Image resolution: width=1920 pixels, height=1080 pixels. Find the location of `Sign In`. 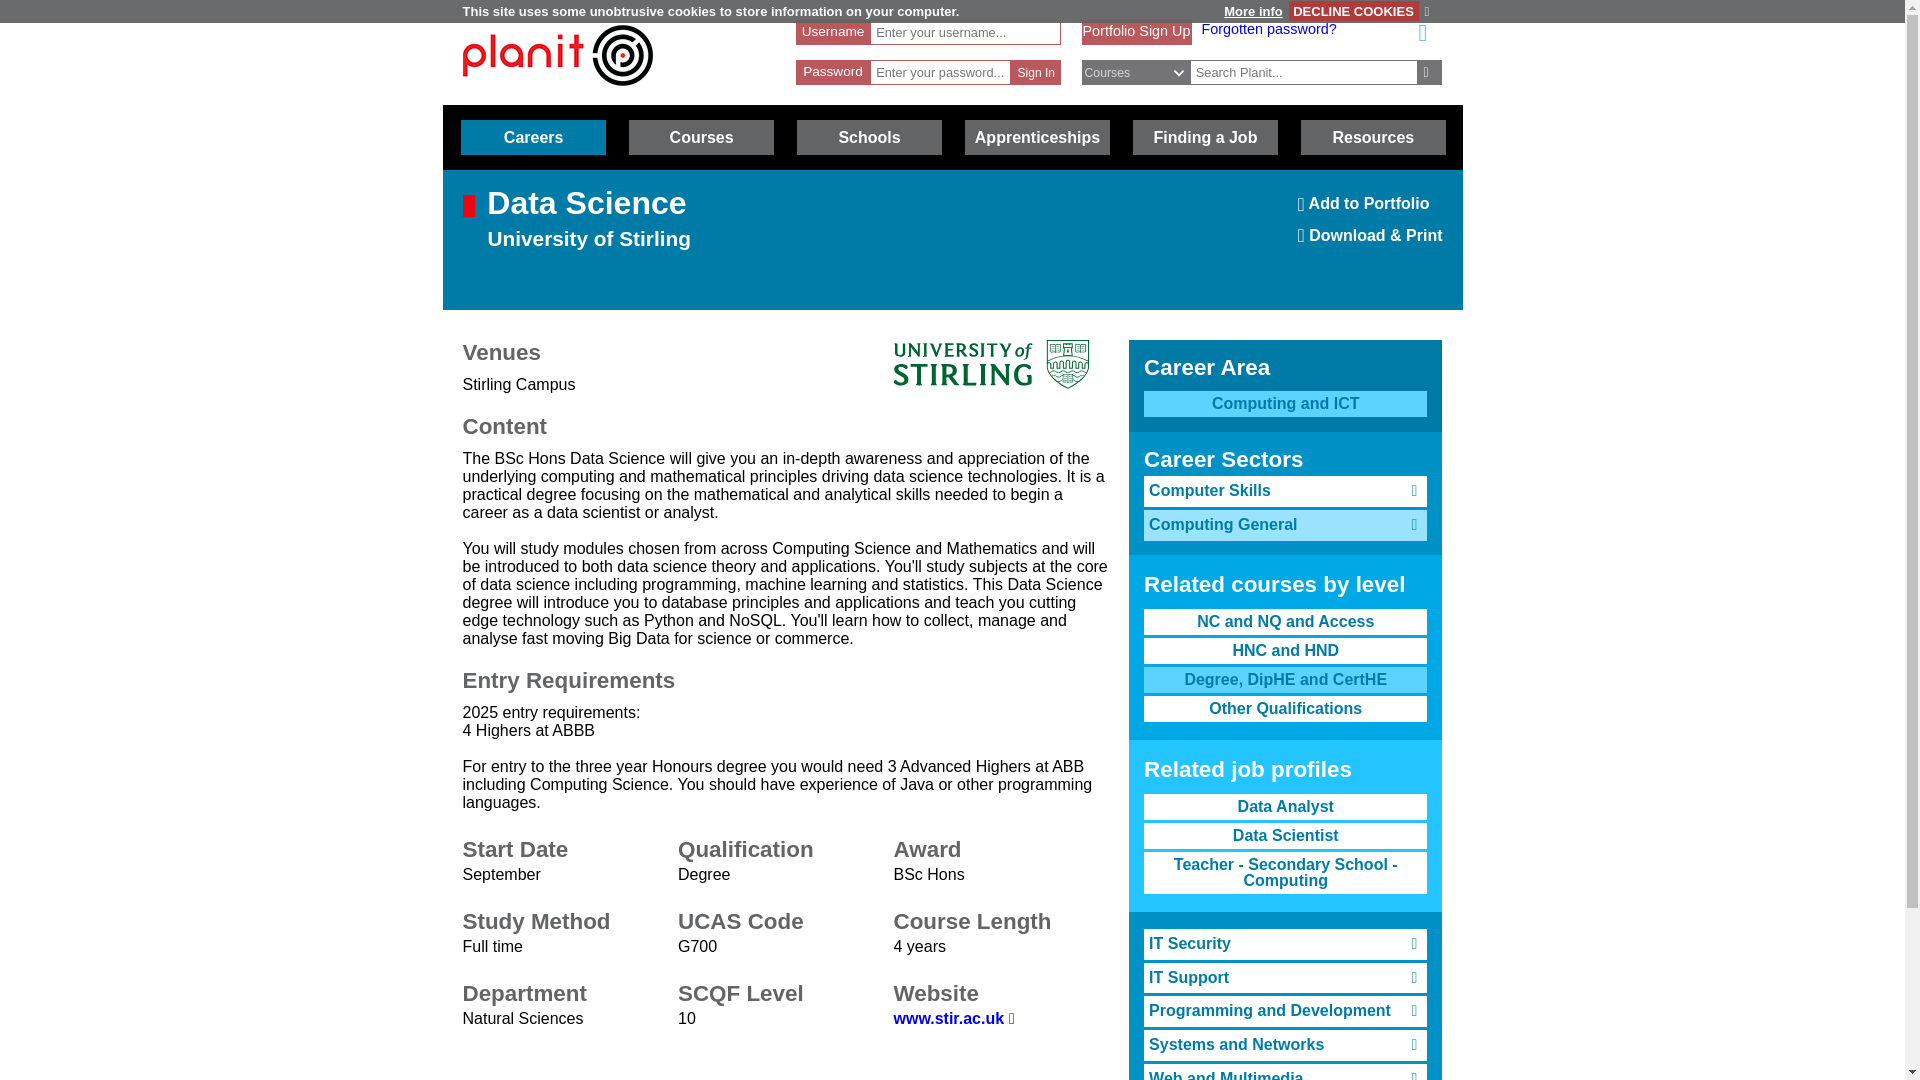

Sign In is located at coordinates (1136, 30).